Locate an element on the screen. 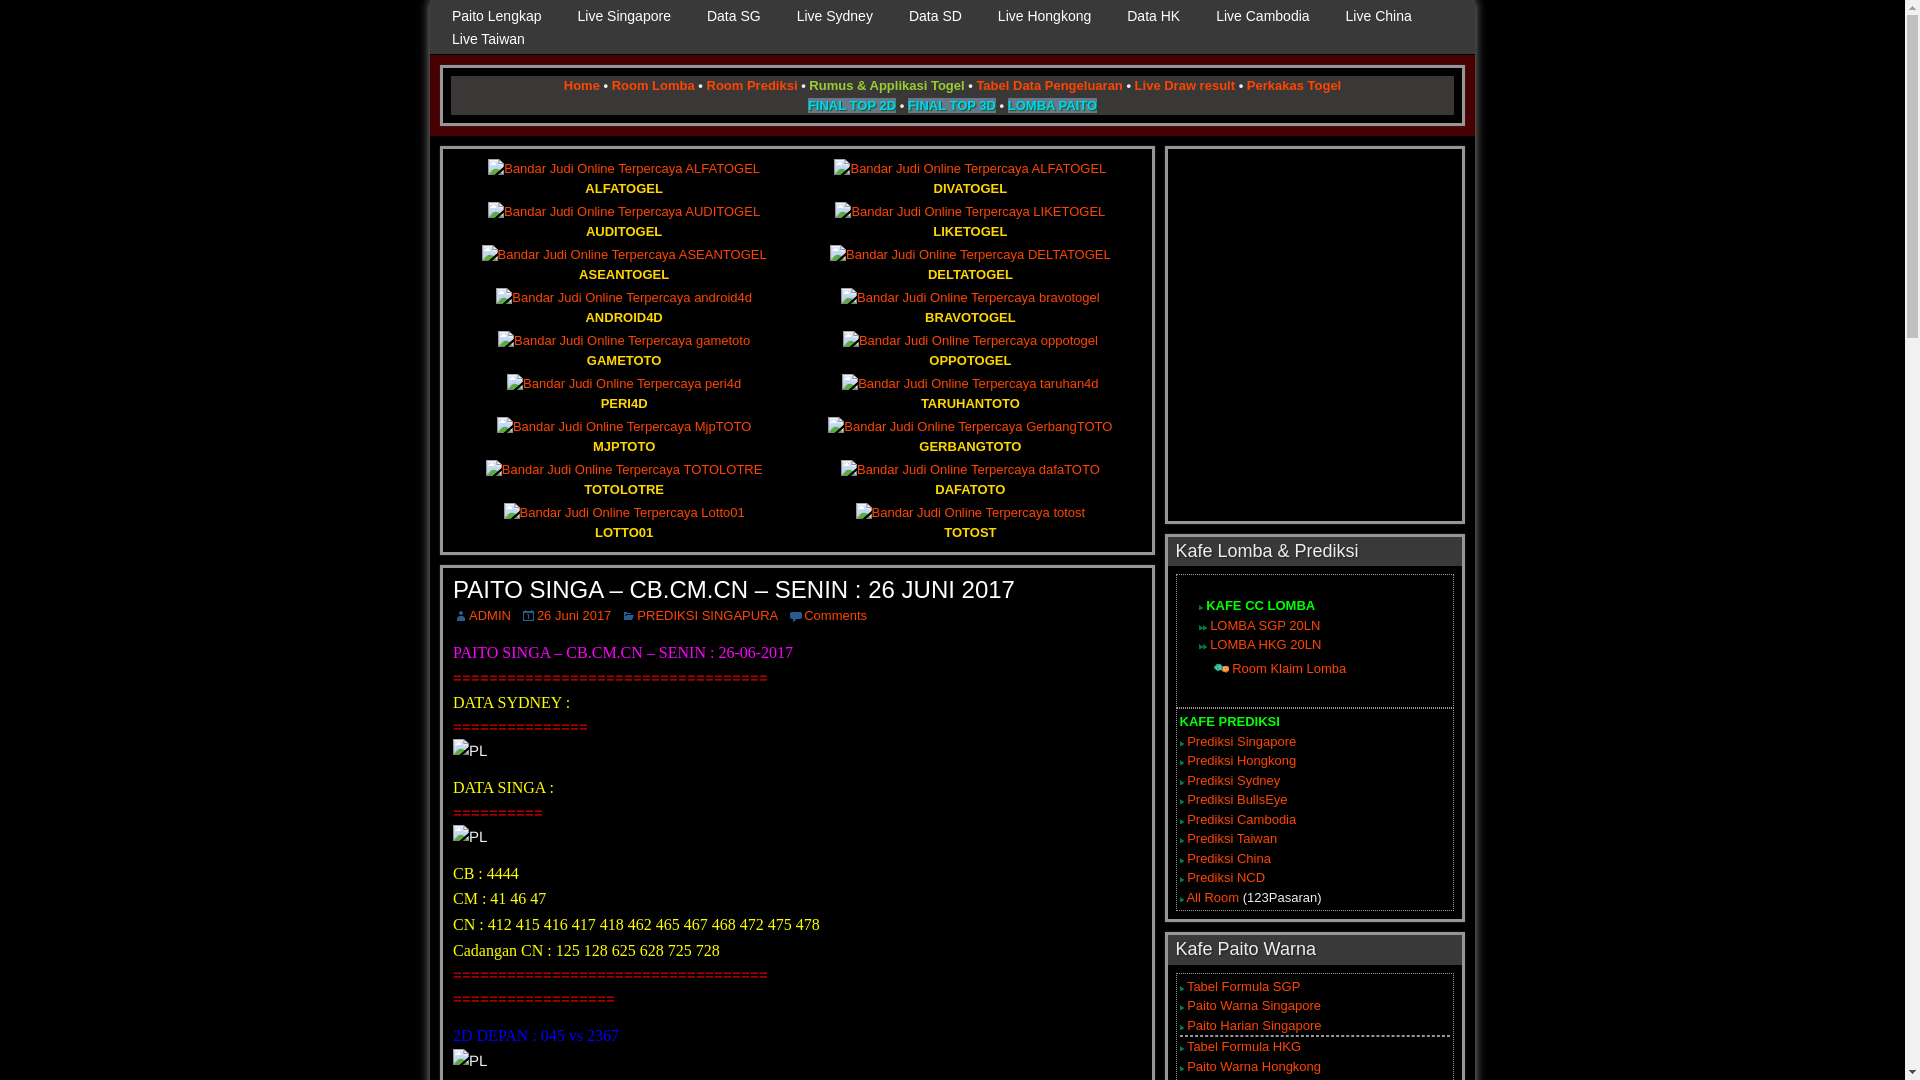 This screenshot has height=1080, width=1920. ANDROID4D is located at coordinates (624, 308).